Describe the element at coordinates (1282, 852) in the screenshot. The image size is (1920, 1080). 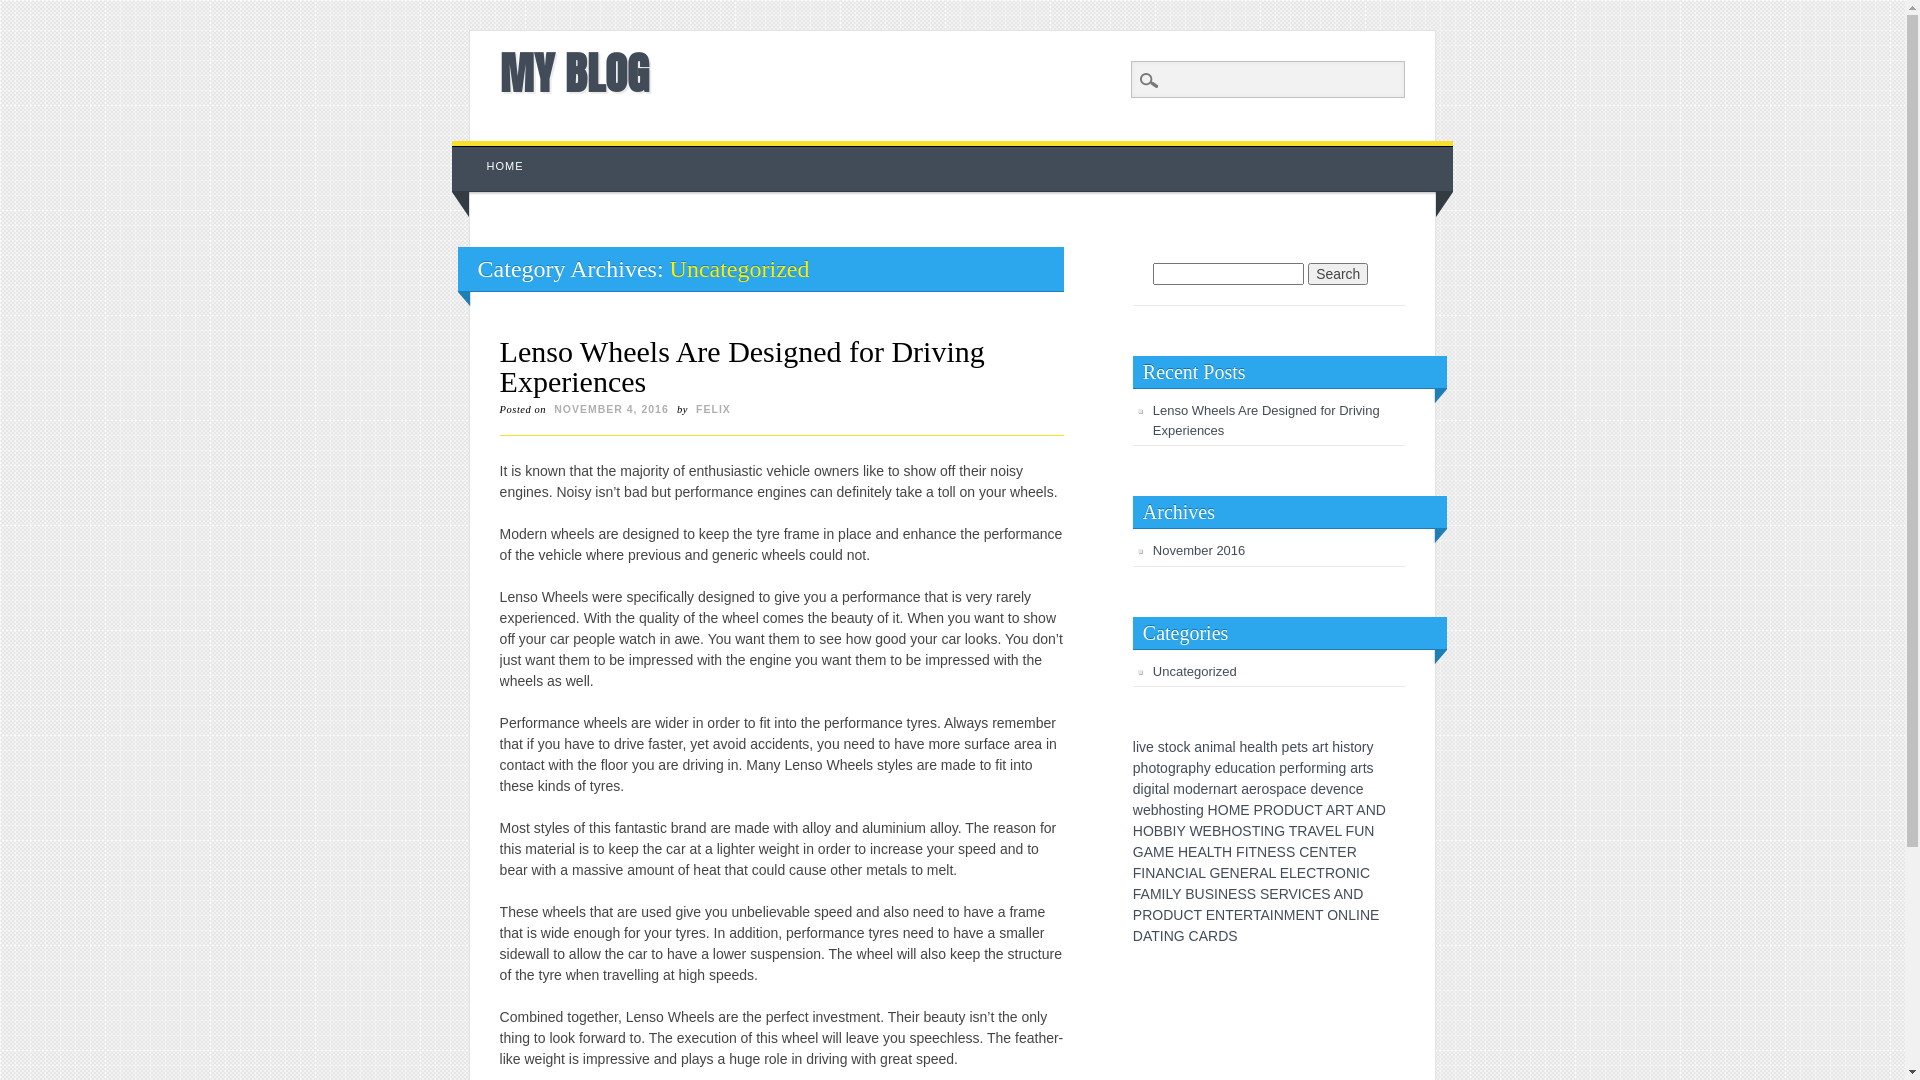
I see `S` at that location.